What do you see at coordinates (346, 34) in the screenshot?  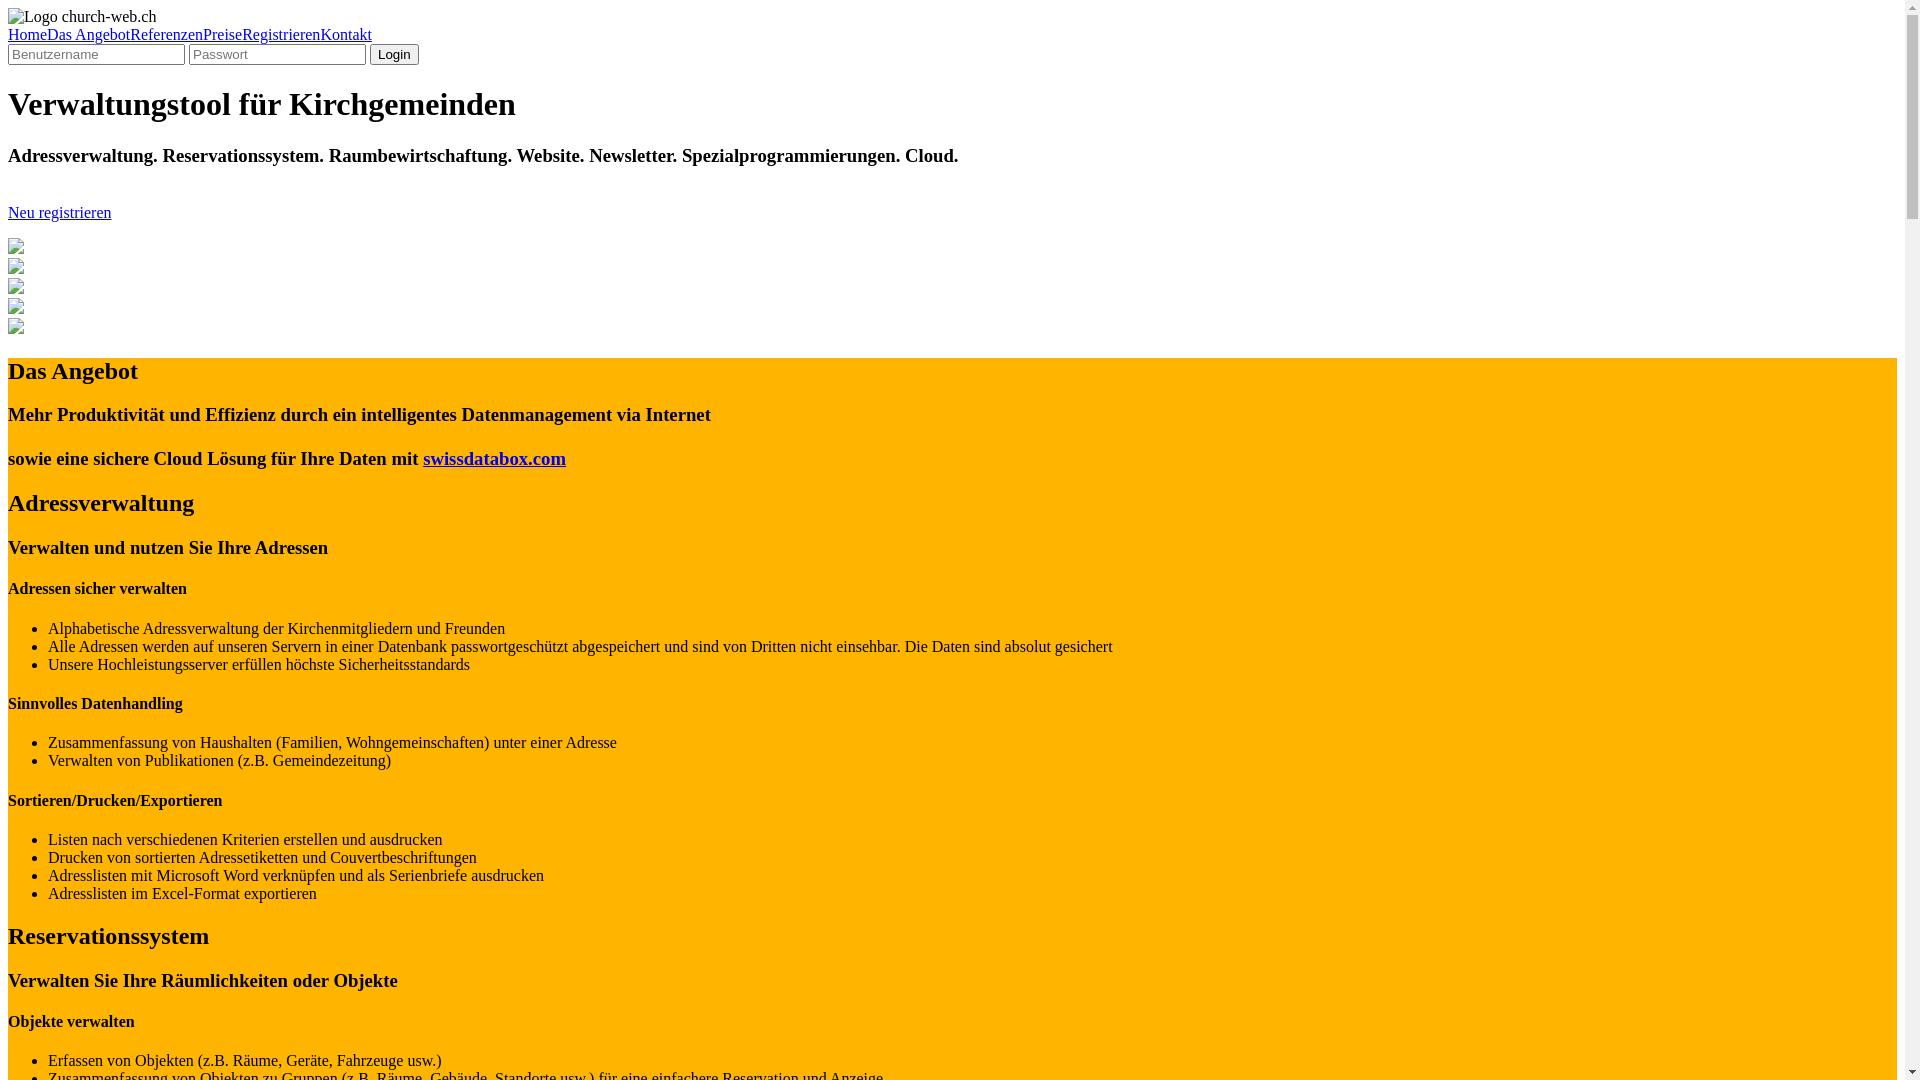 I see `Kontakt` at bounding box center [346, 34].